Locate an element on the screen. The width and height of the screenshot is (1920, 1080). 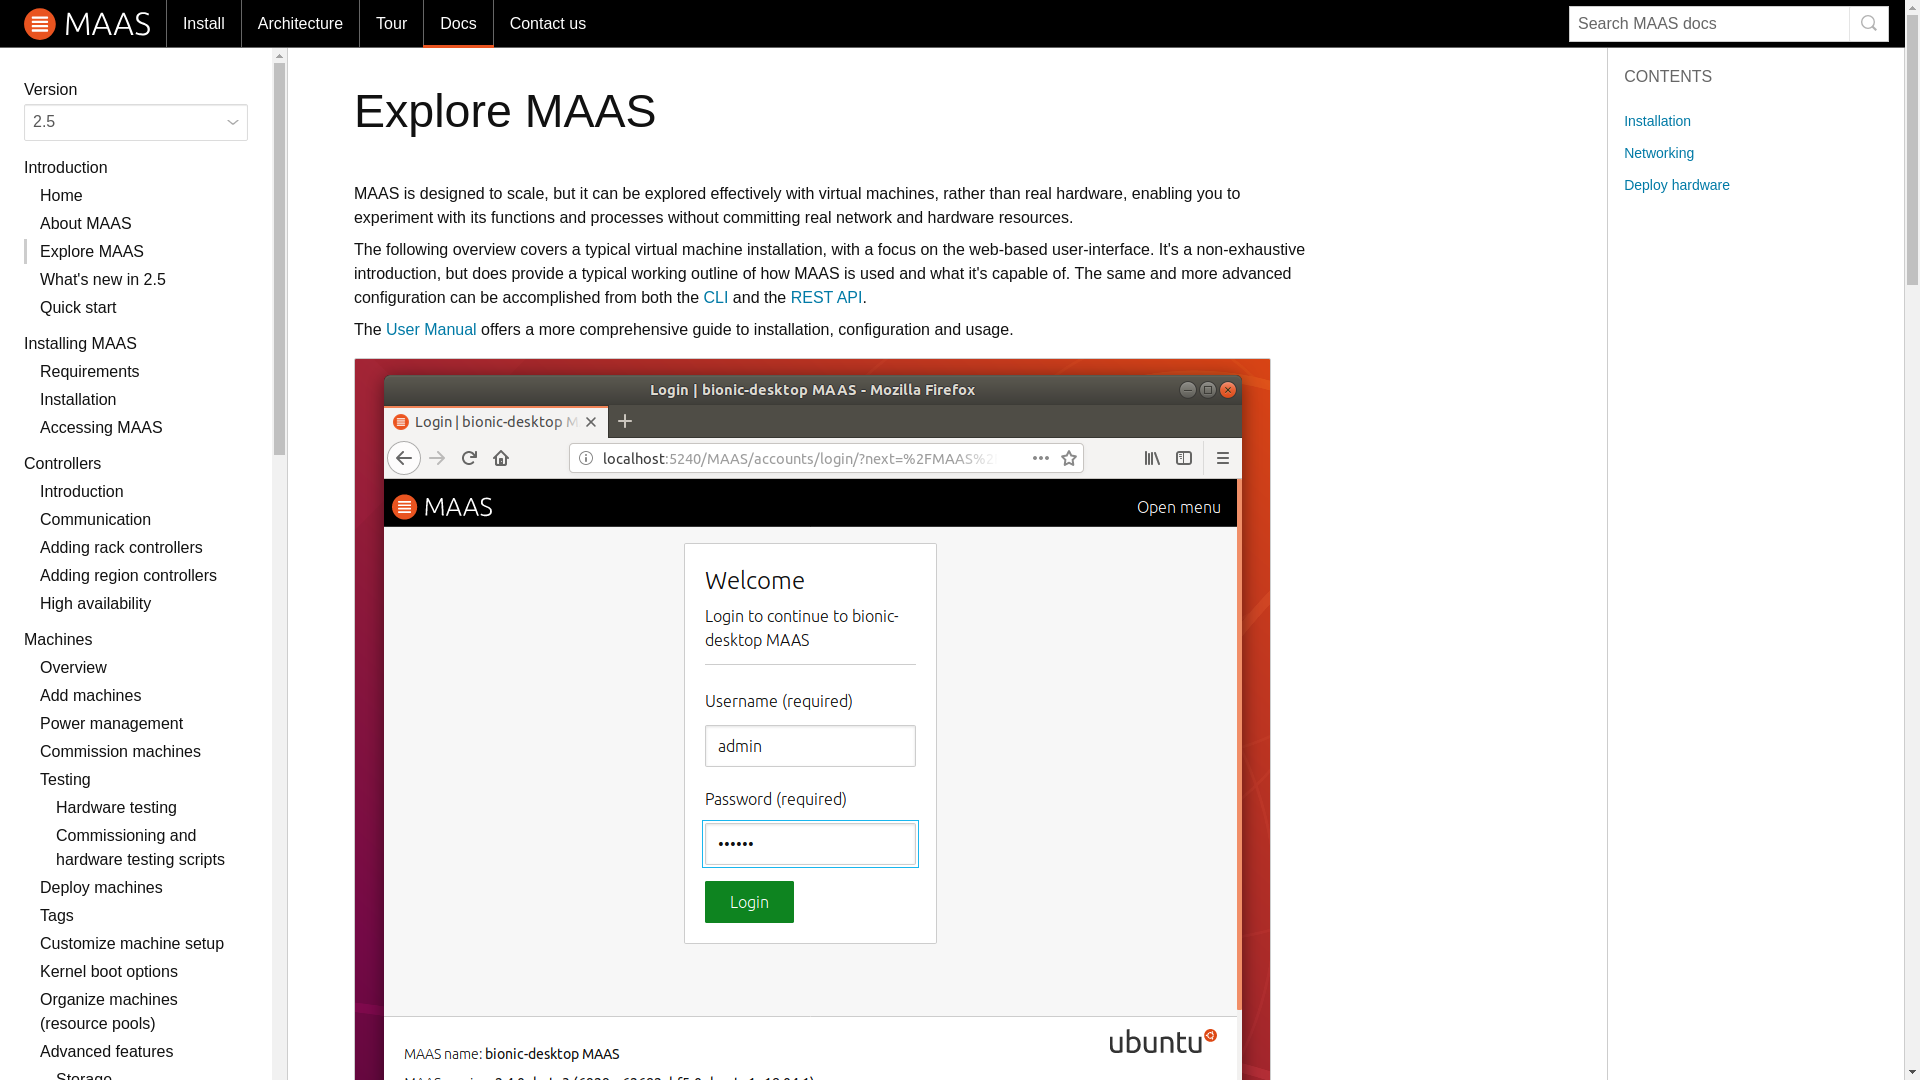
Tour is located at coordinates (390, 24).